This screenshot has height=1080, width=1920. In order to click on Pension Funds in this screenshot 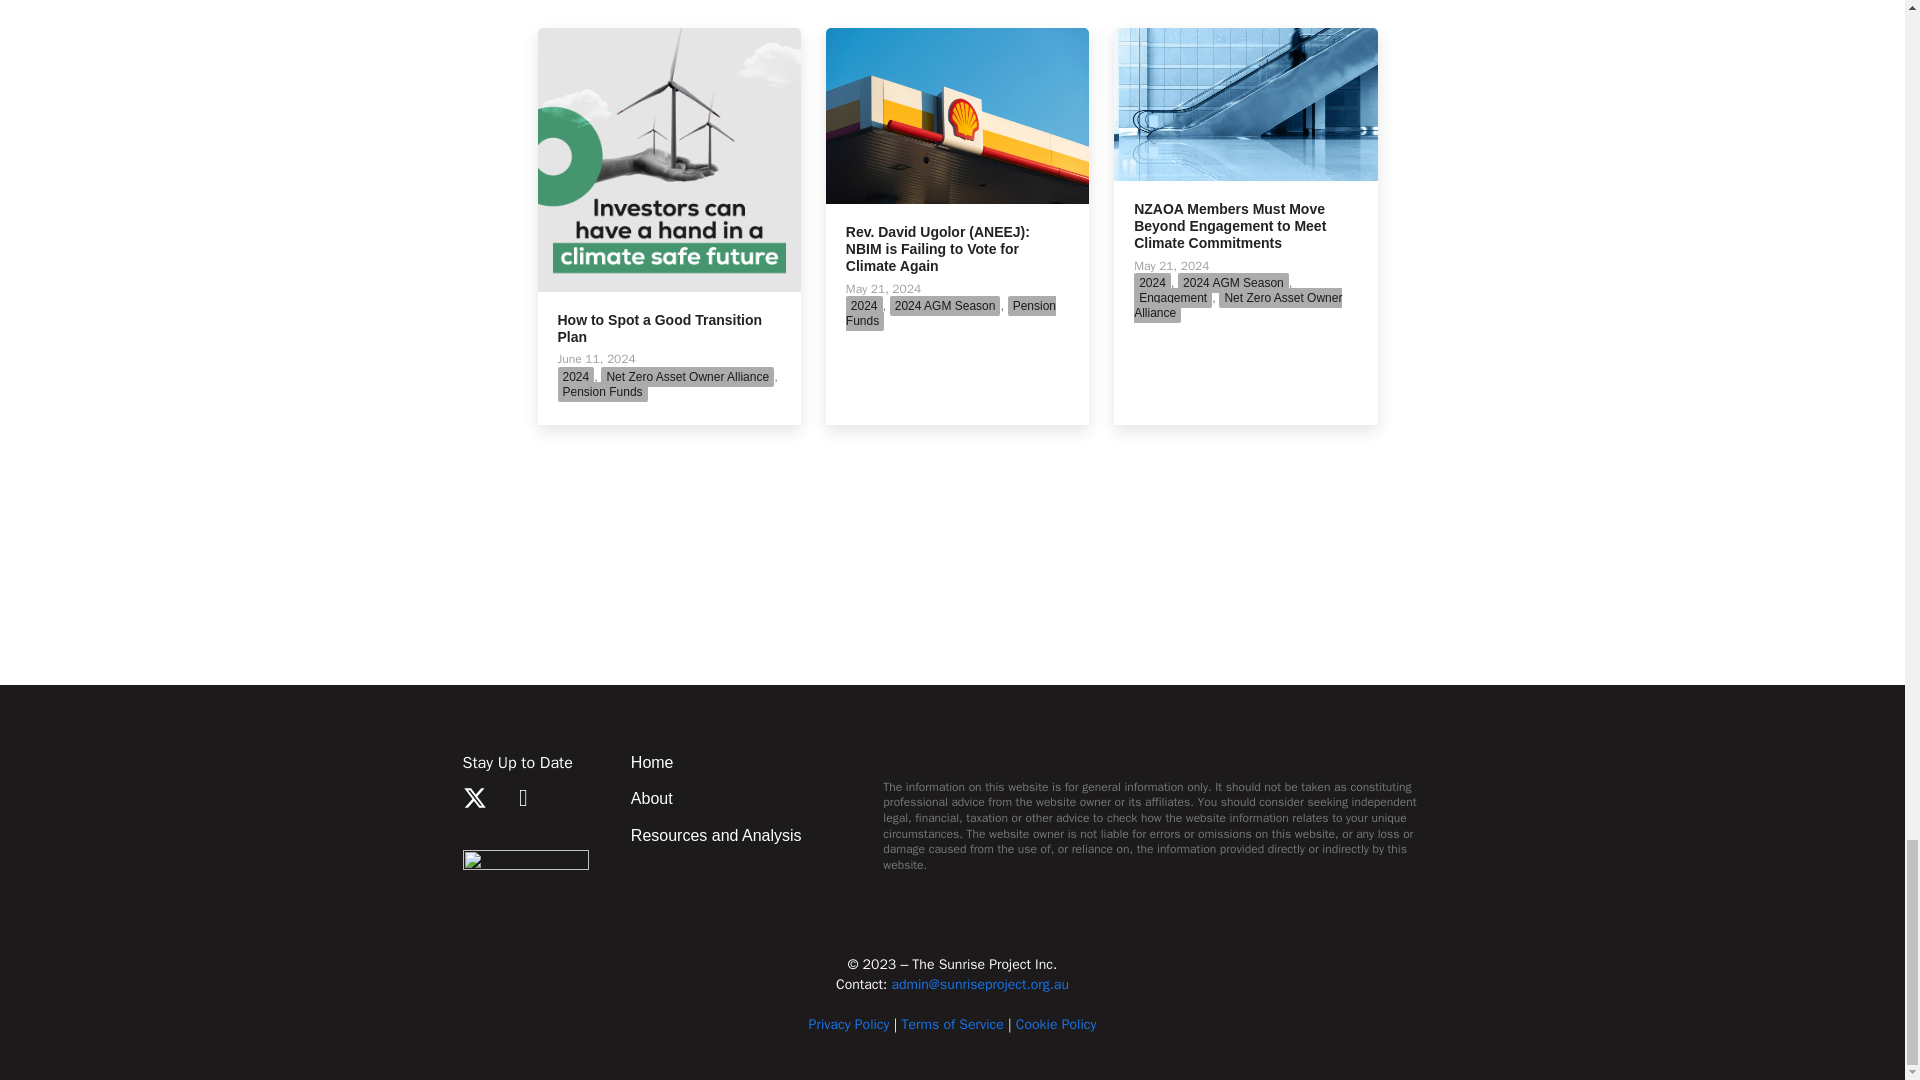, I will do `click(603, 392)`.